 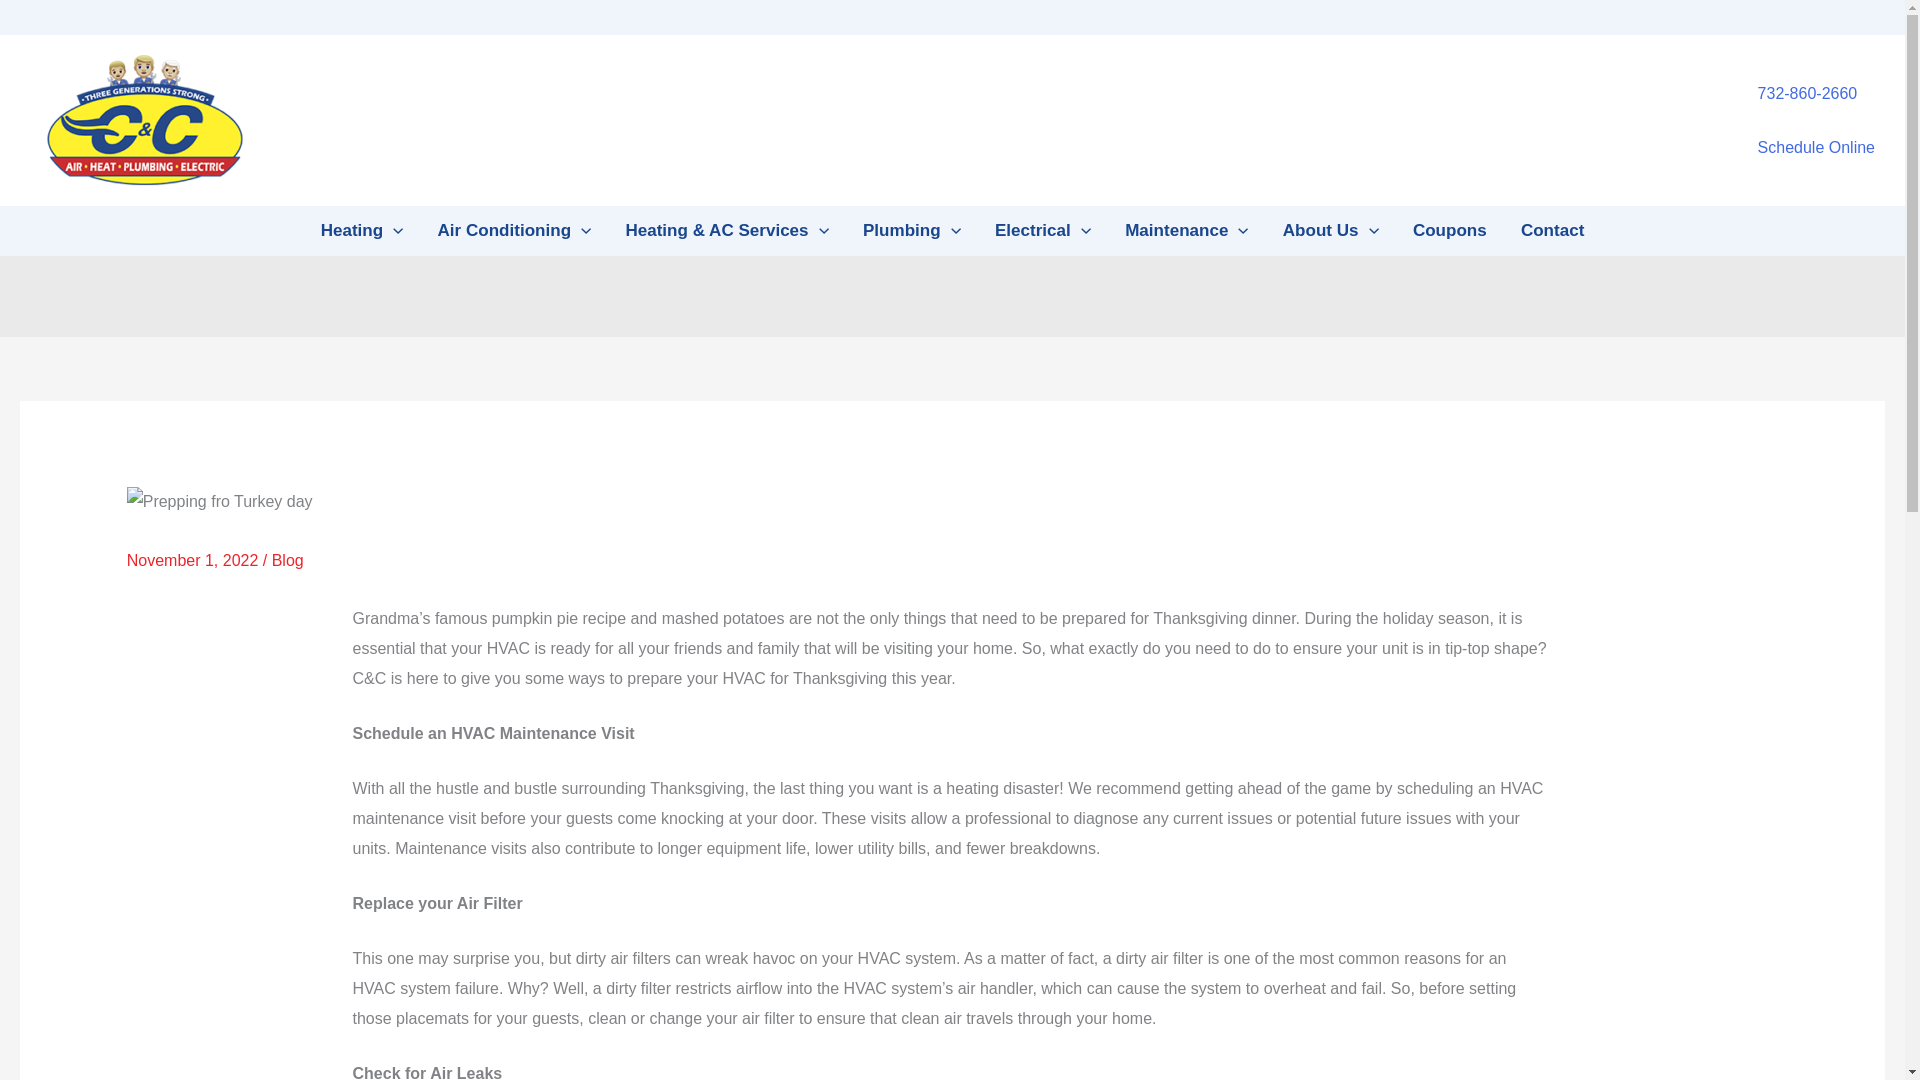 What do you see at coordinates (362, 230) in the screenshot?
I see `Heating` at bounding box center [362, 230].